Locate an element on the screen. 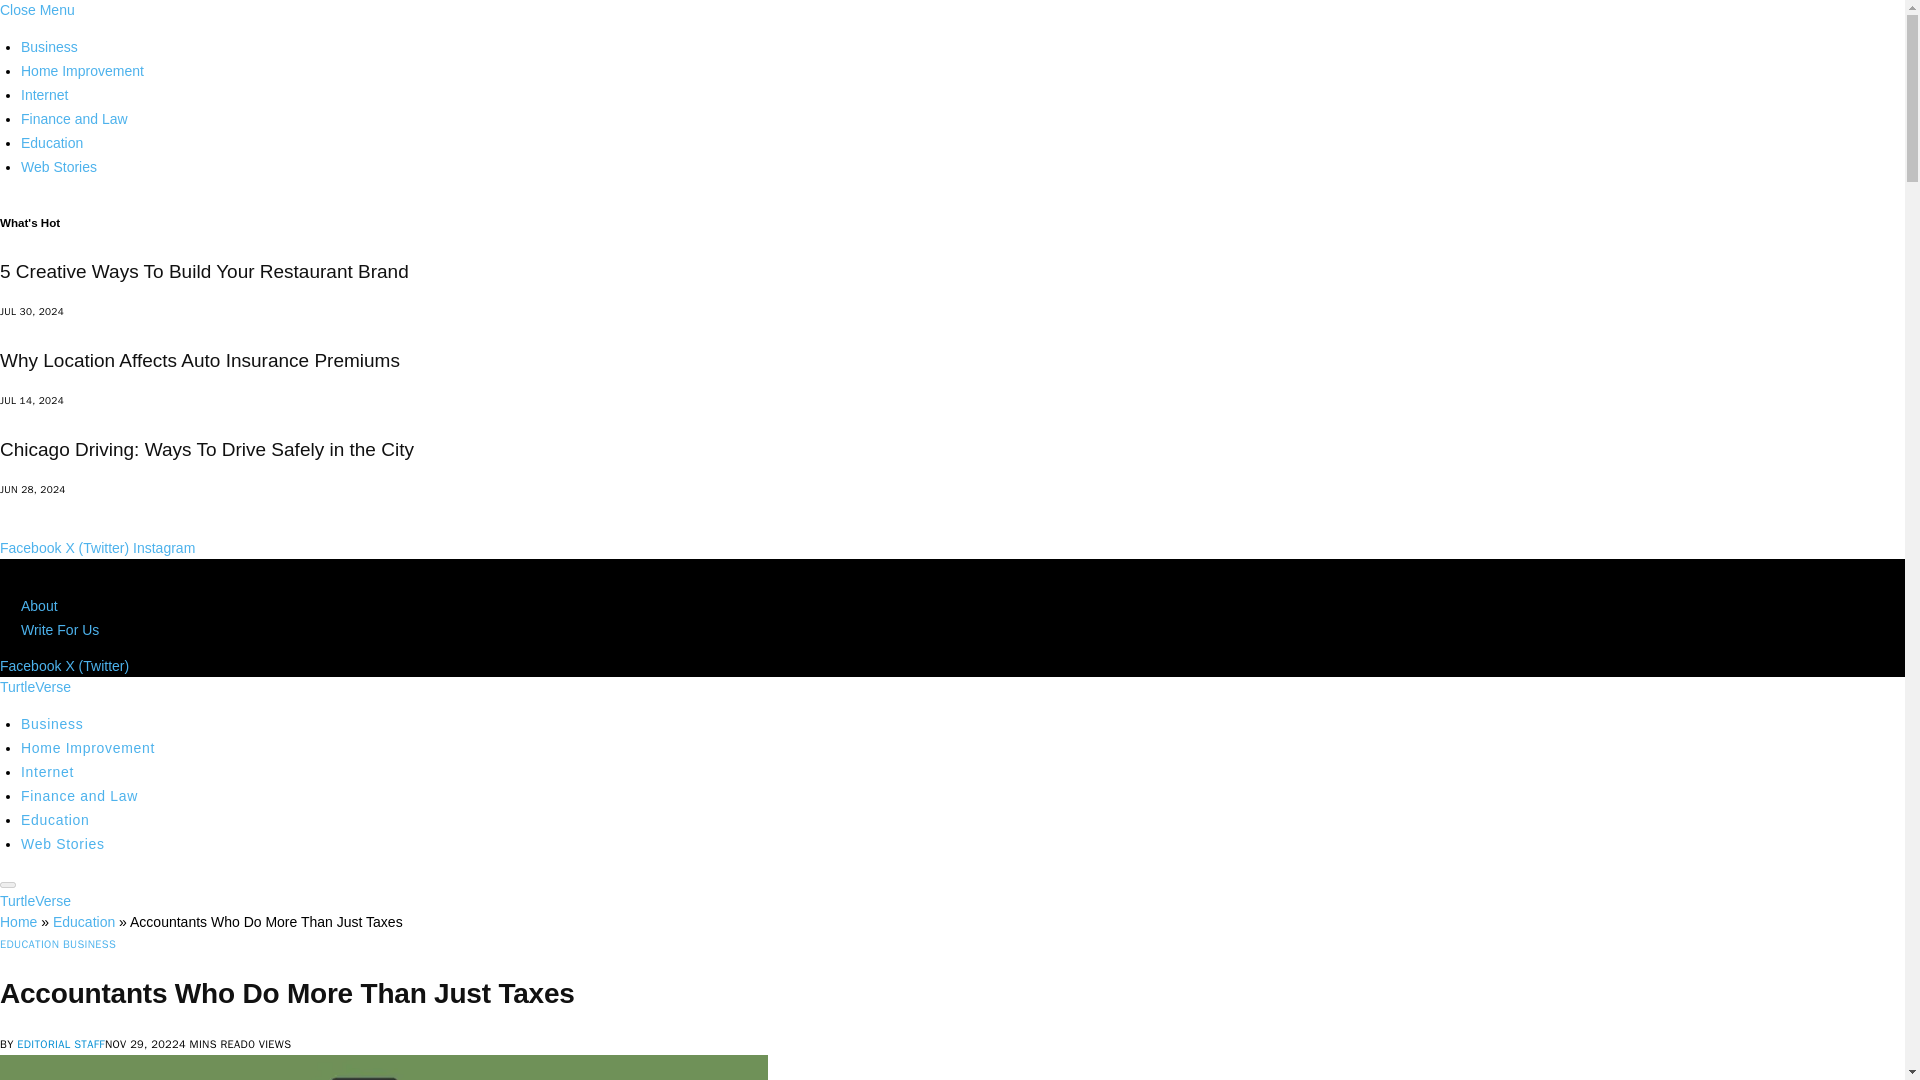 The image size is (1920, 1080). Web Stories is located at coordinates (63, 844).